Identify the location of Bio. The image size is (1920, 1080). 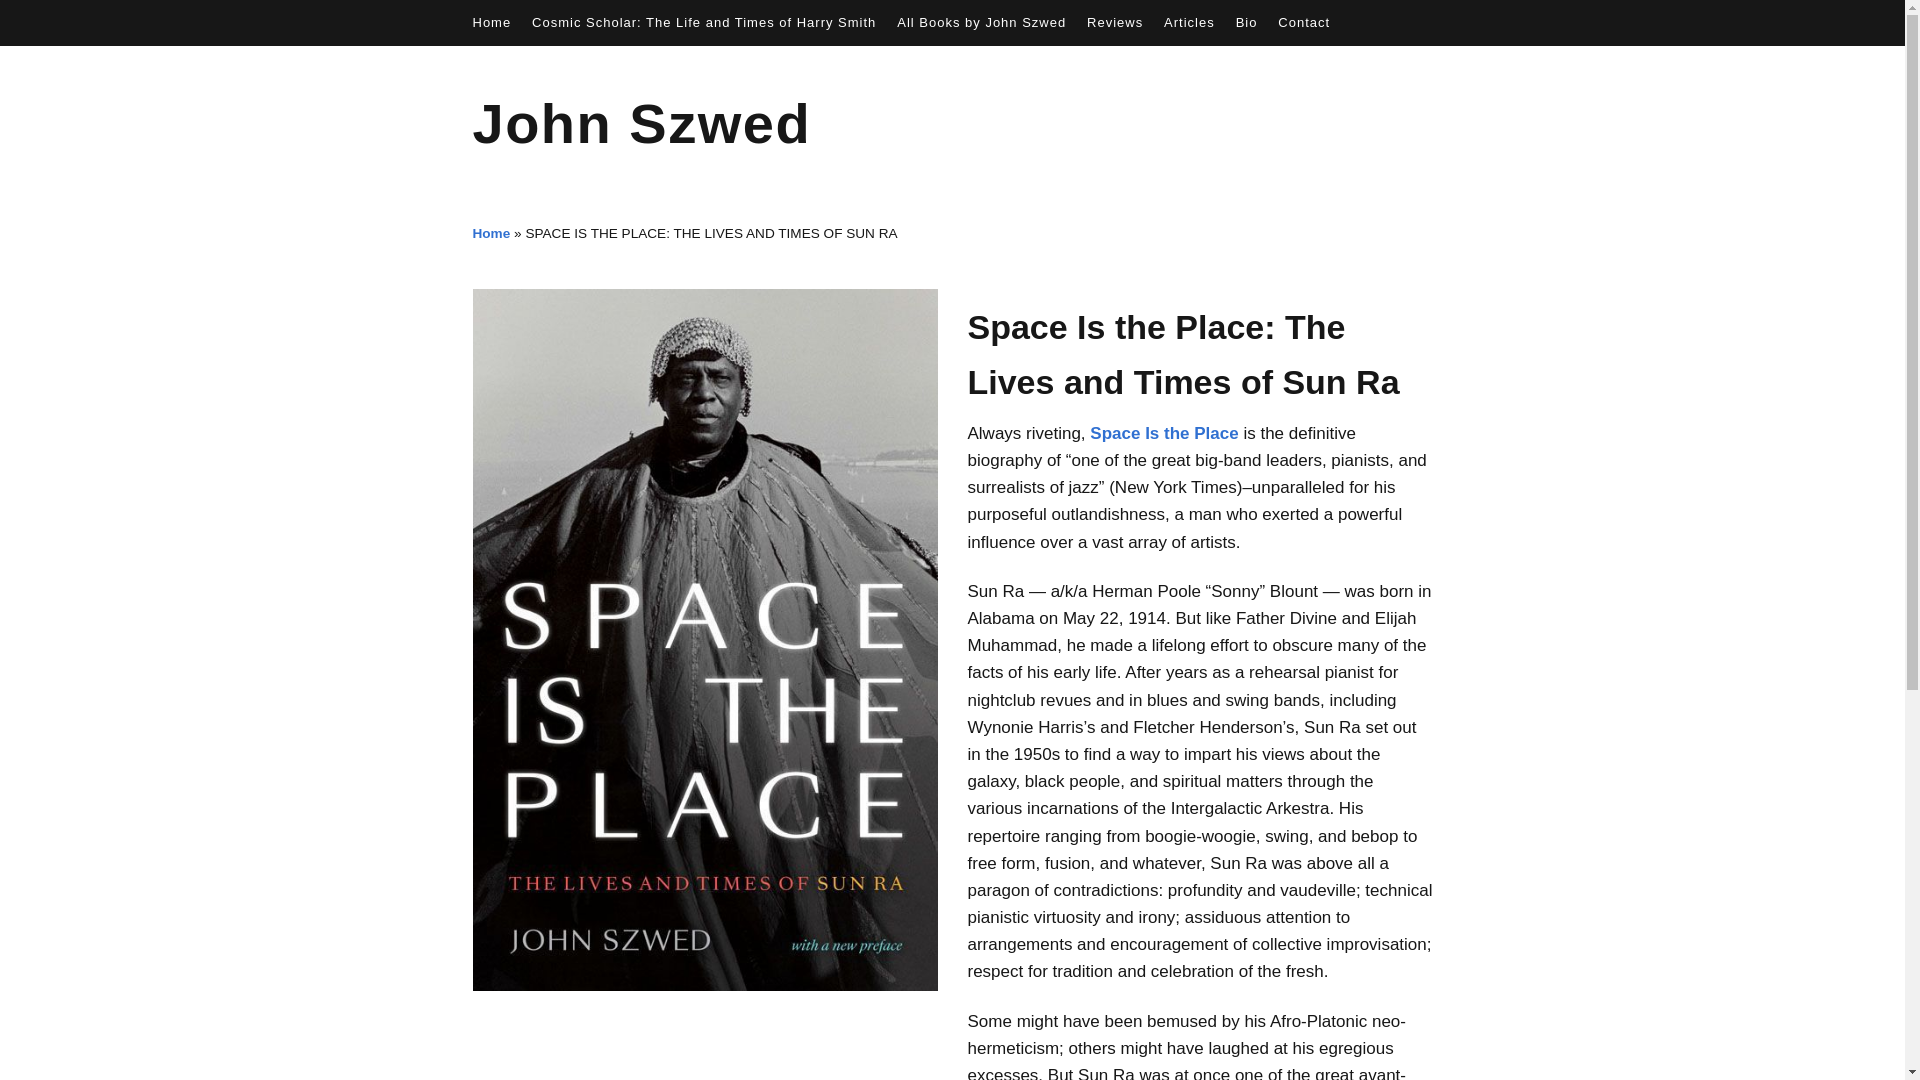
(1246, 22).